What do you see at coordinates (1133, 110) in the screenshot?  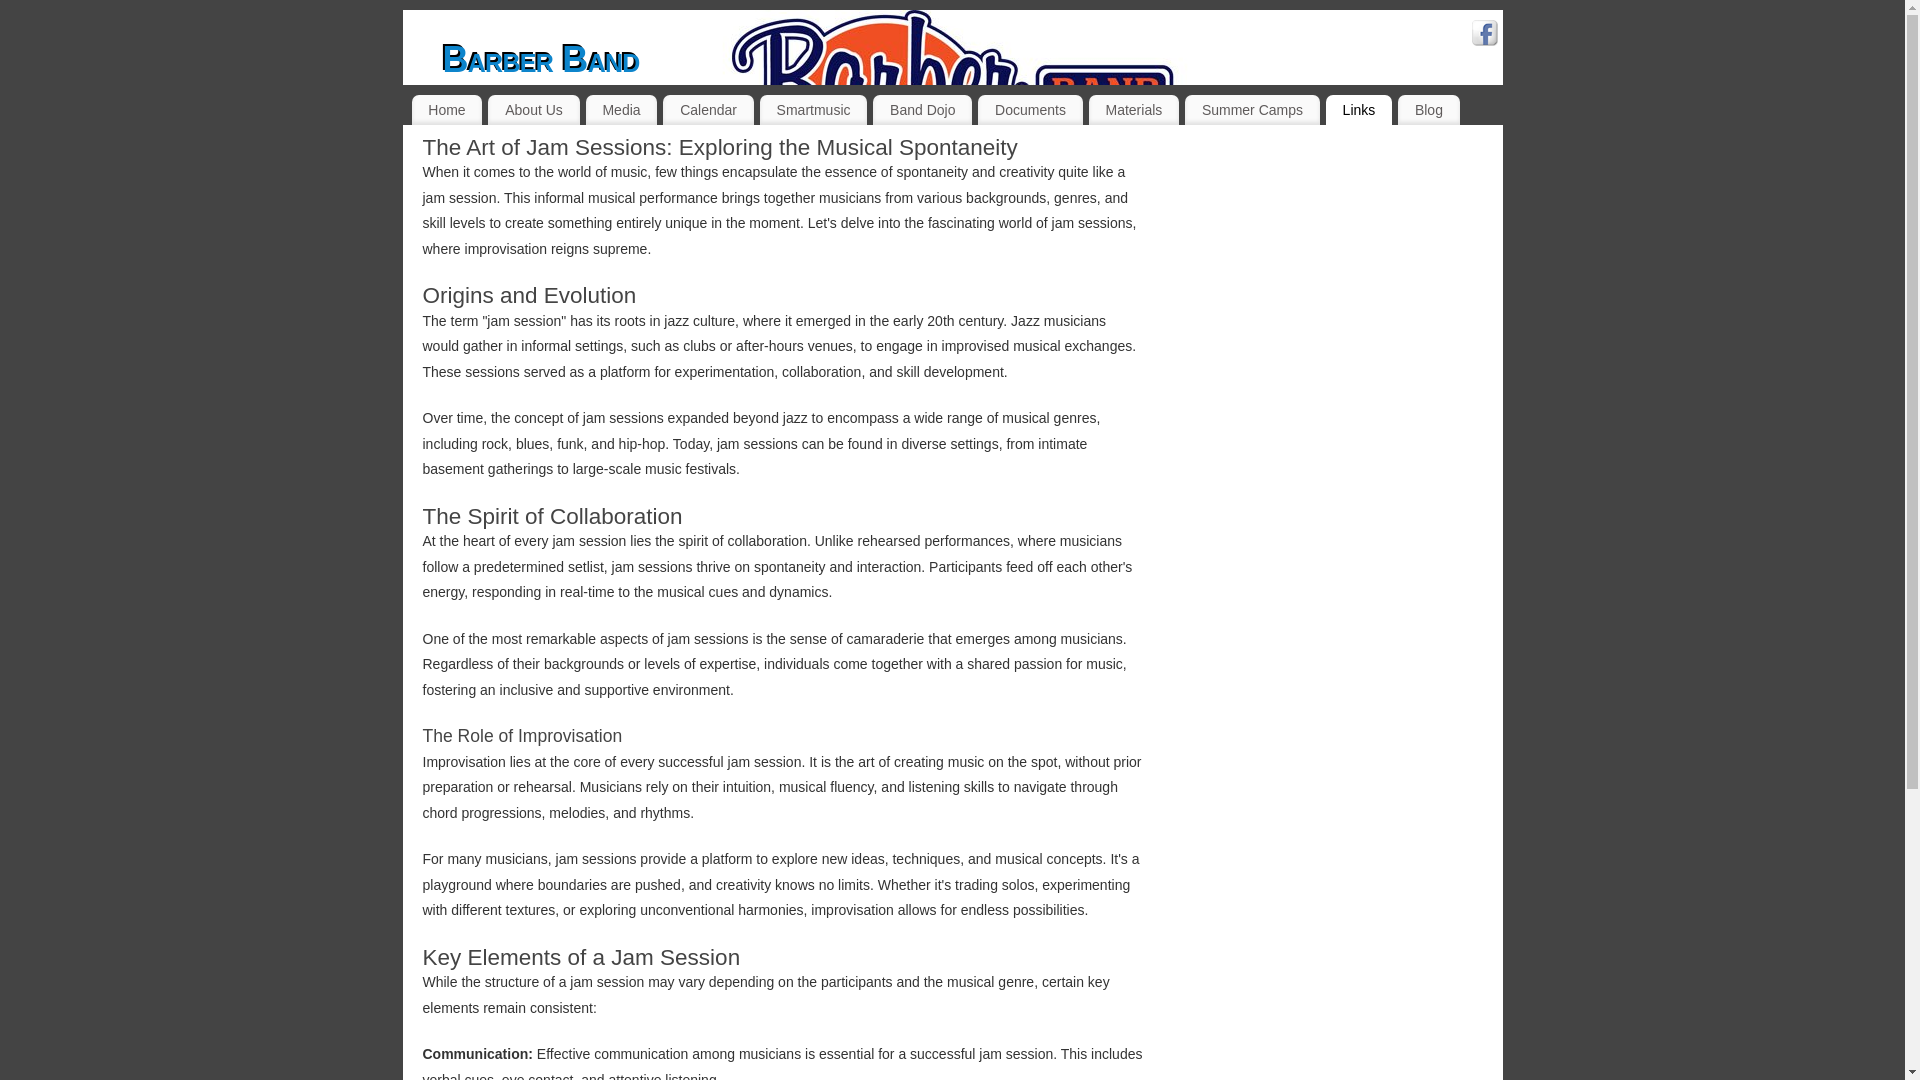 I see `Materials` at bounding box center [1133, 110].